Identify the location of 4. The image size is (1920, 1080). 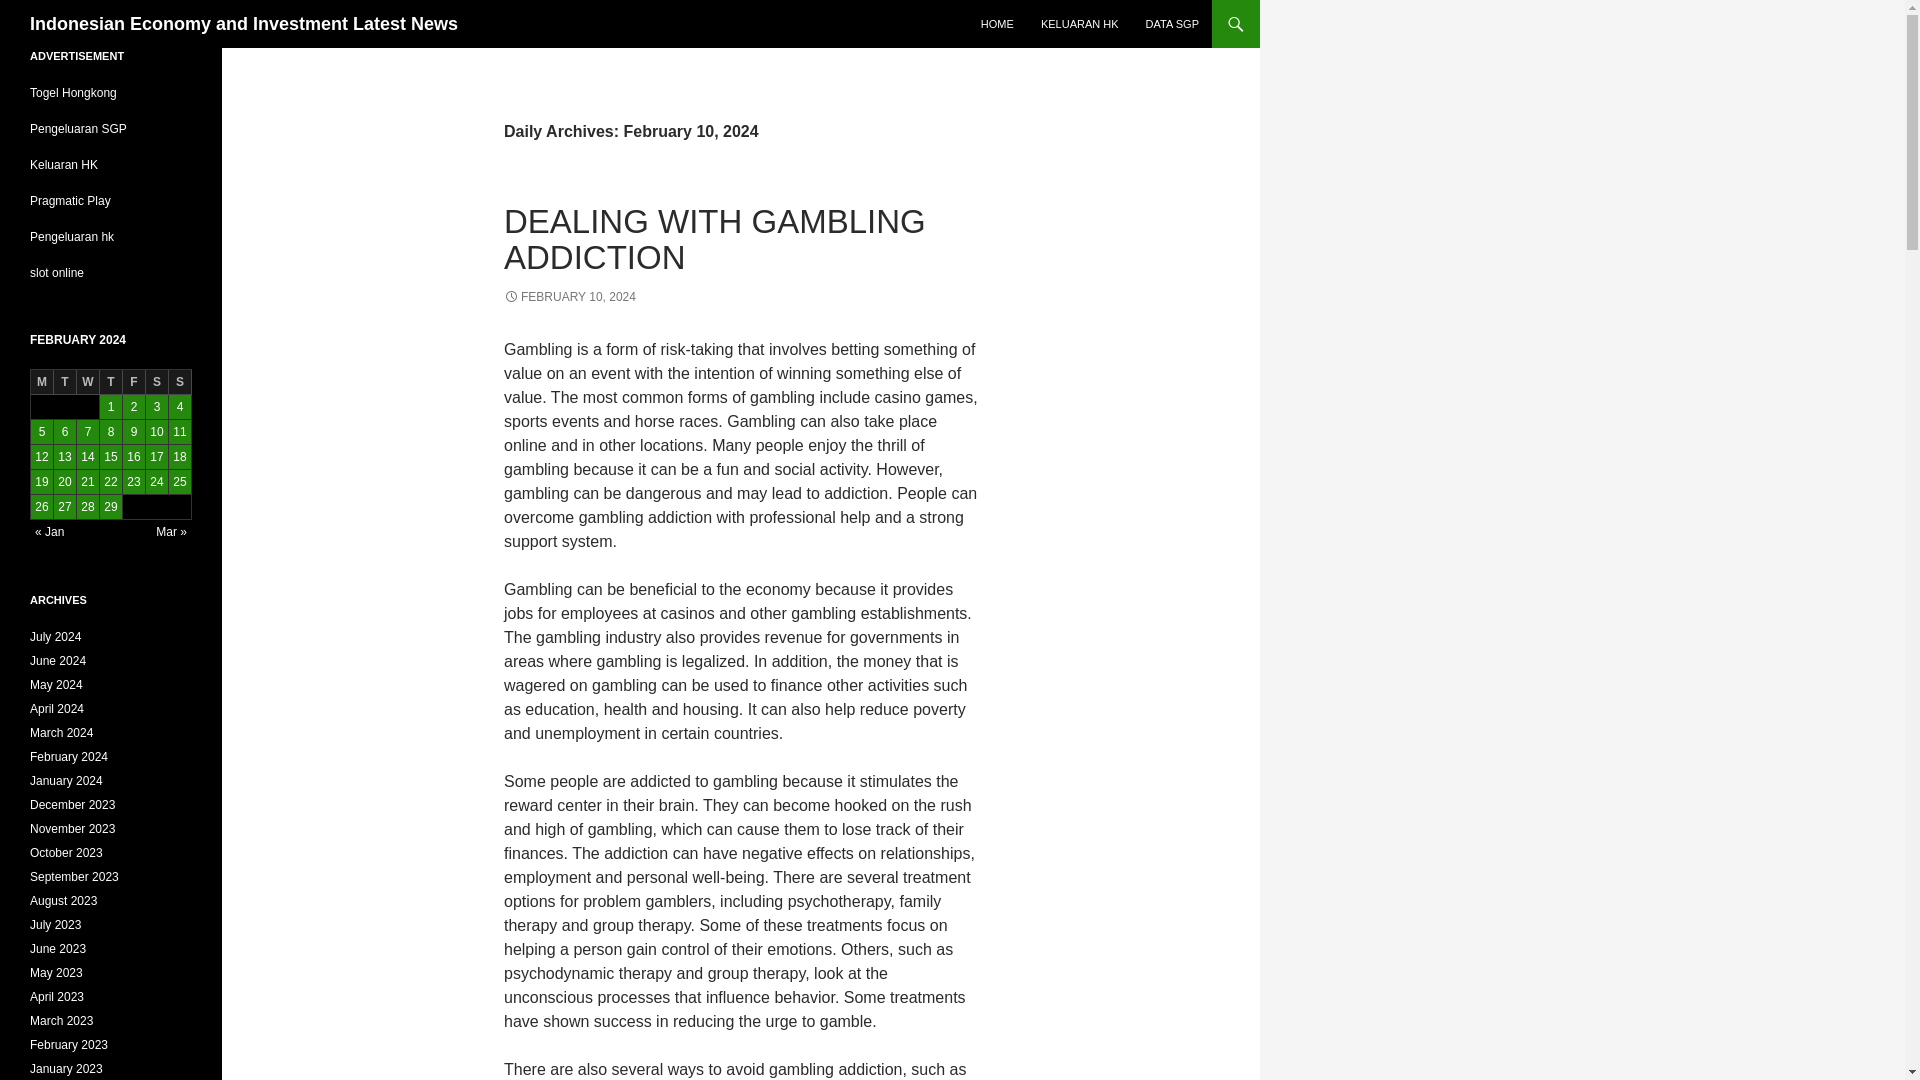
(179, 407).